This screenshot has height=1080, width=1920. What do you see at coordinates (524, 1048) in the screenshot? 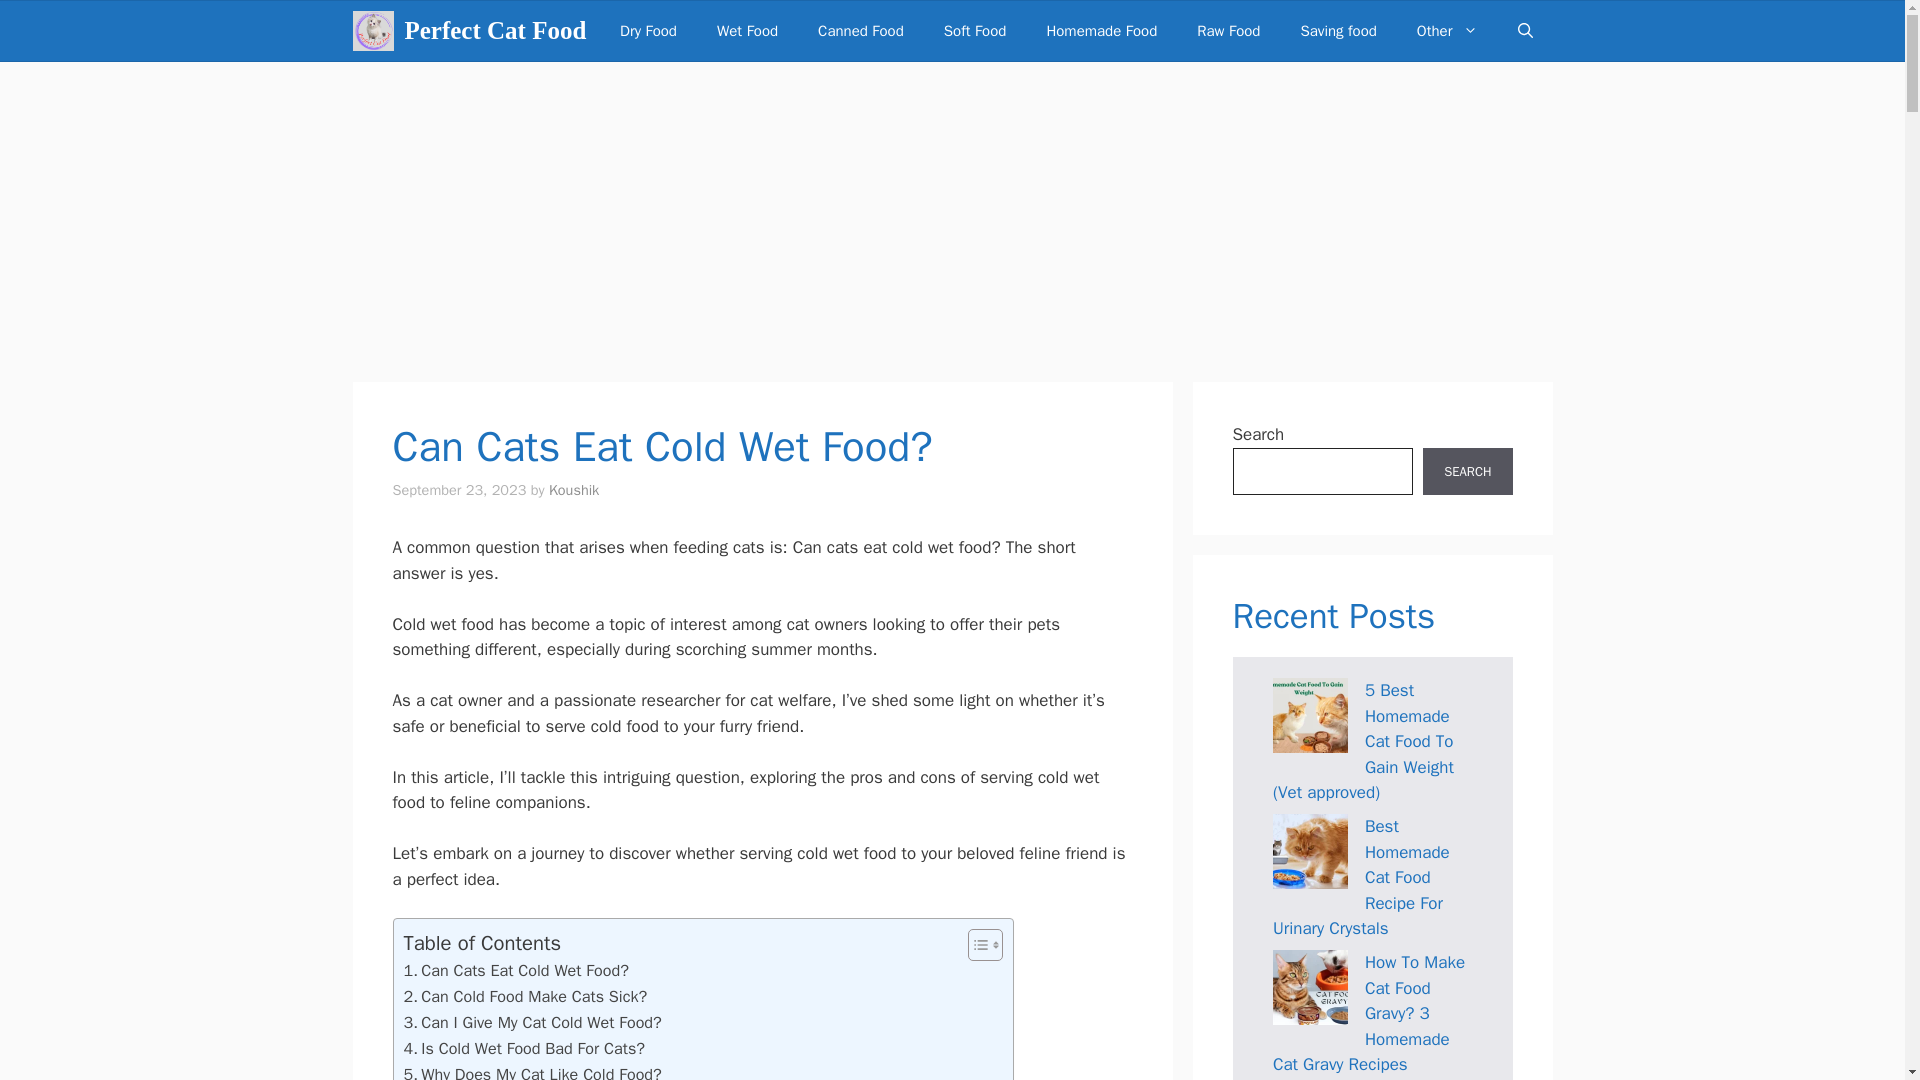
I see `Is Cold Wet Food Bad For Cats?` at bounding box center [524, 1048].